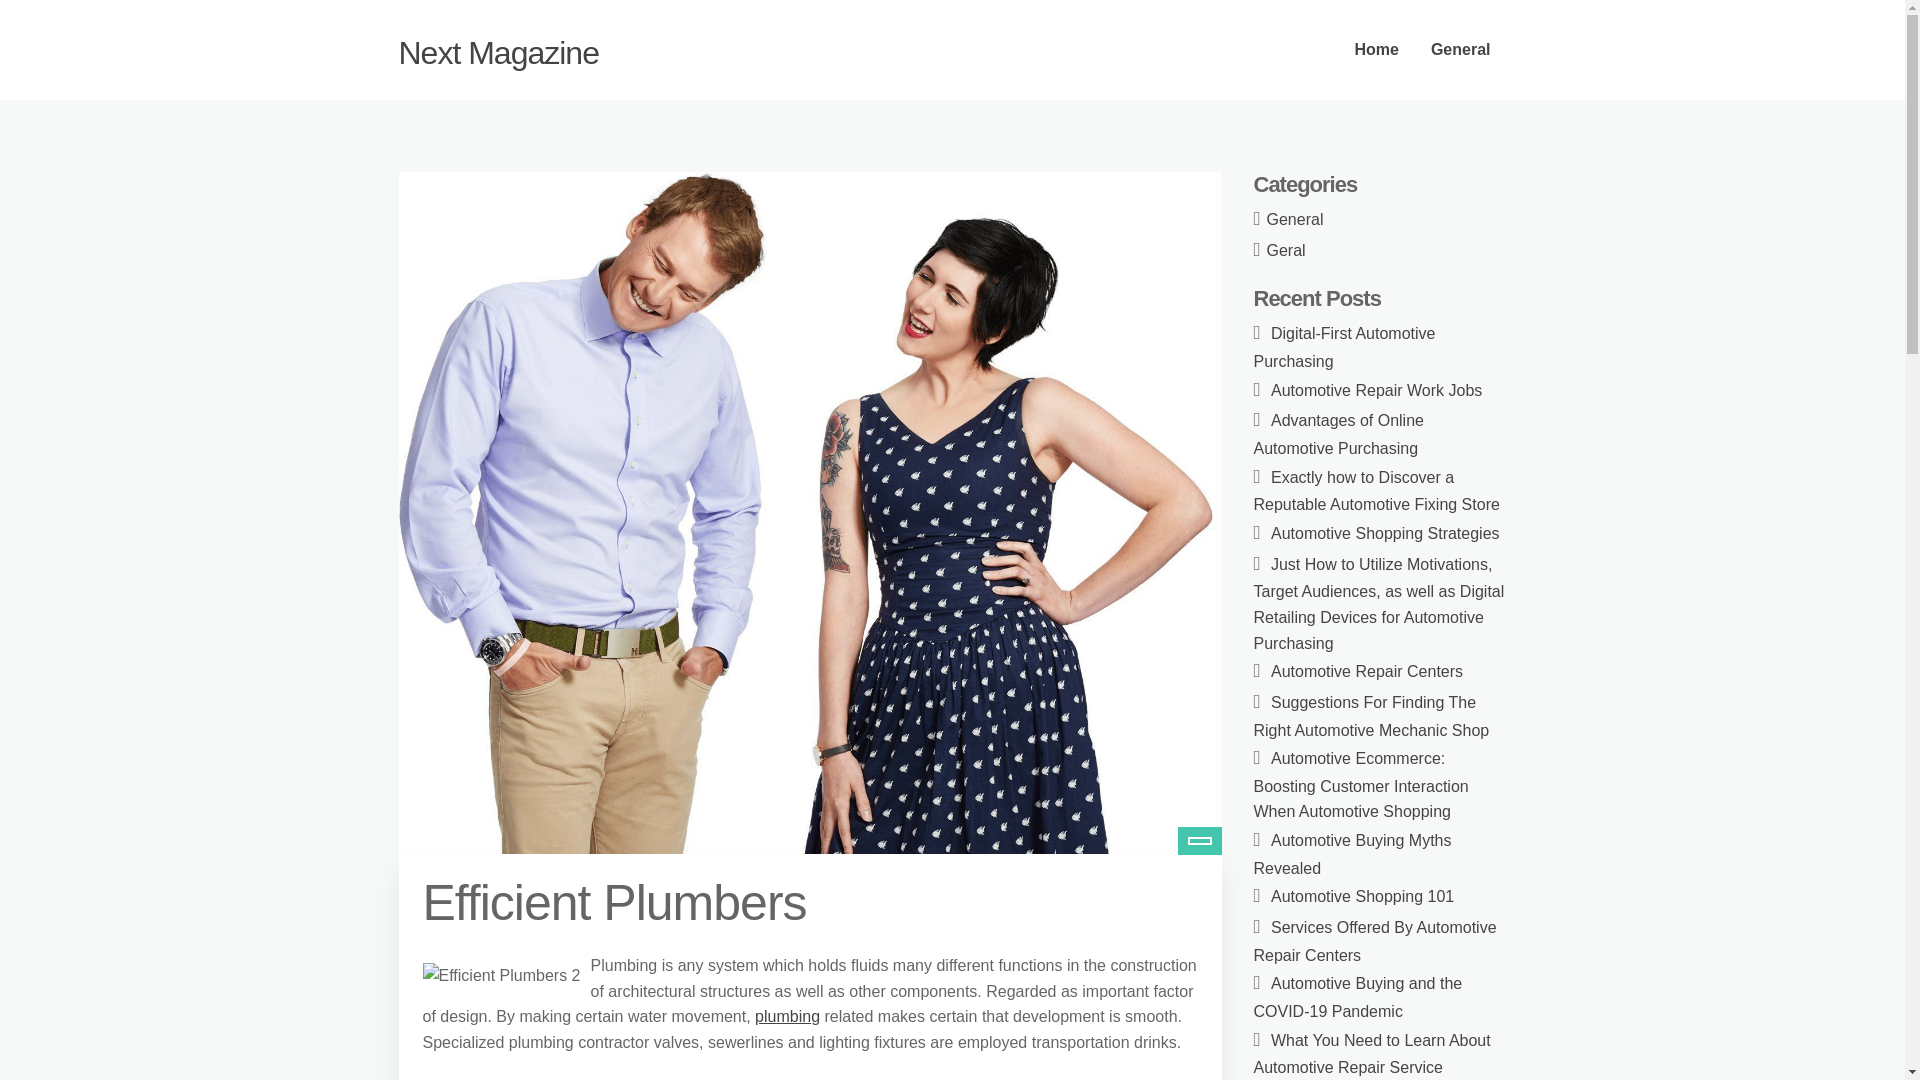 The height and width of the screenshot is (1080, 1920). Describe the element at coordinates (1358, 997) in the screenshot. I see `Automotive Buying and the COVID-19 Pandemic` at that location.